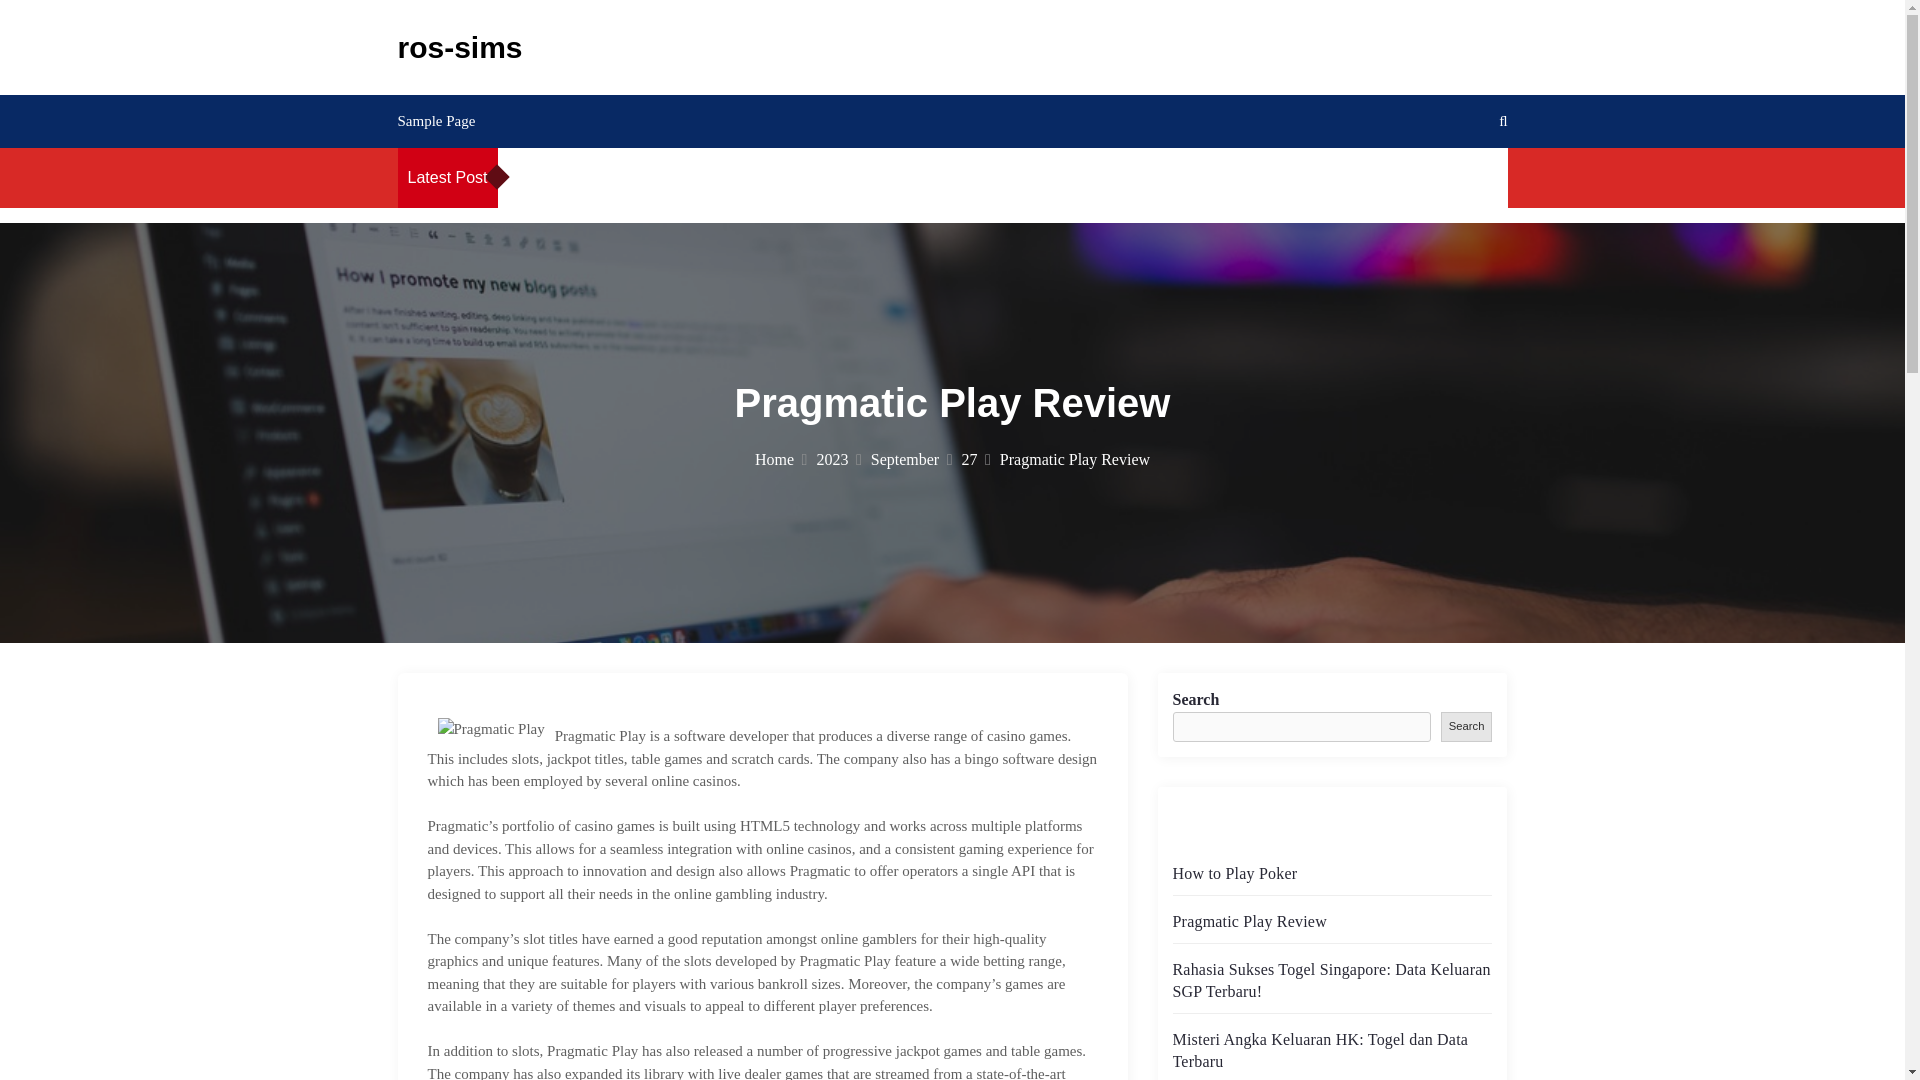 The width and height of the screenshot is (1920, 1080). What do you see at coordinates (838, 459) in the screenshot?
I see `2023` at bounding box center [838, 459].